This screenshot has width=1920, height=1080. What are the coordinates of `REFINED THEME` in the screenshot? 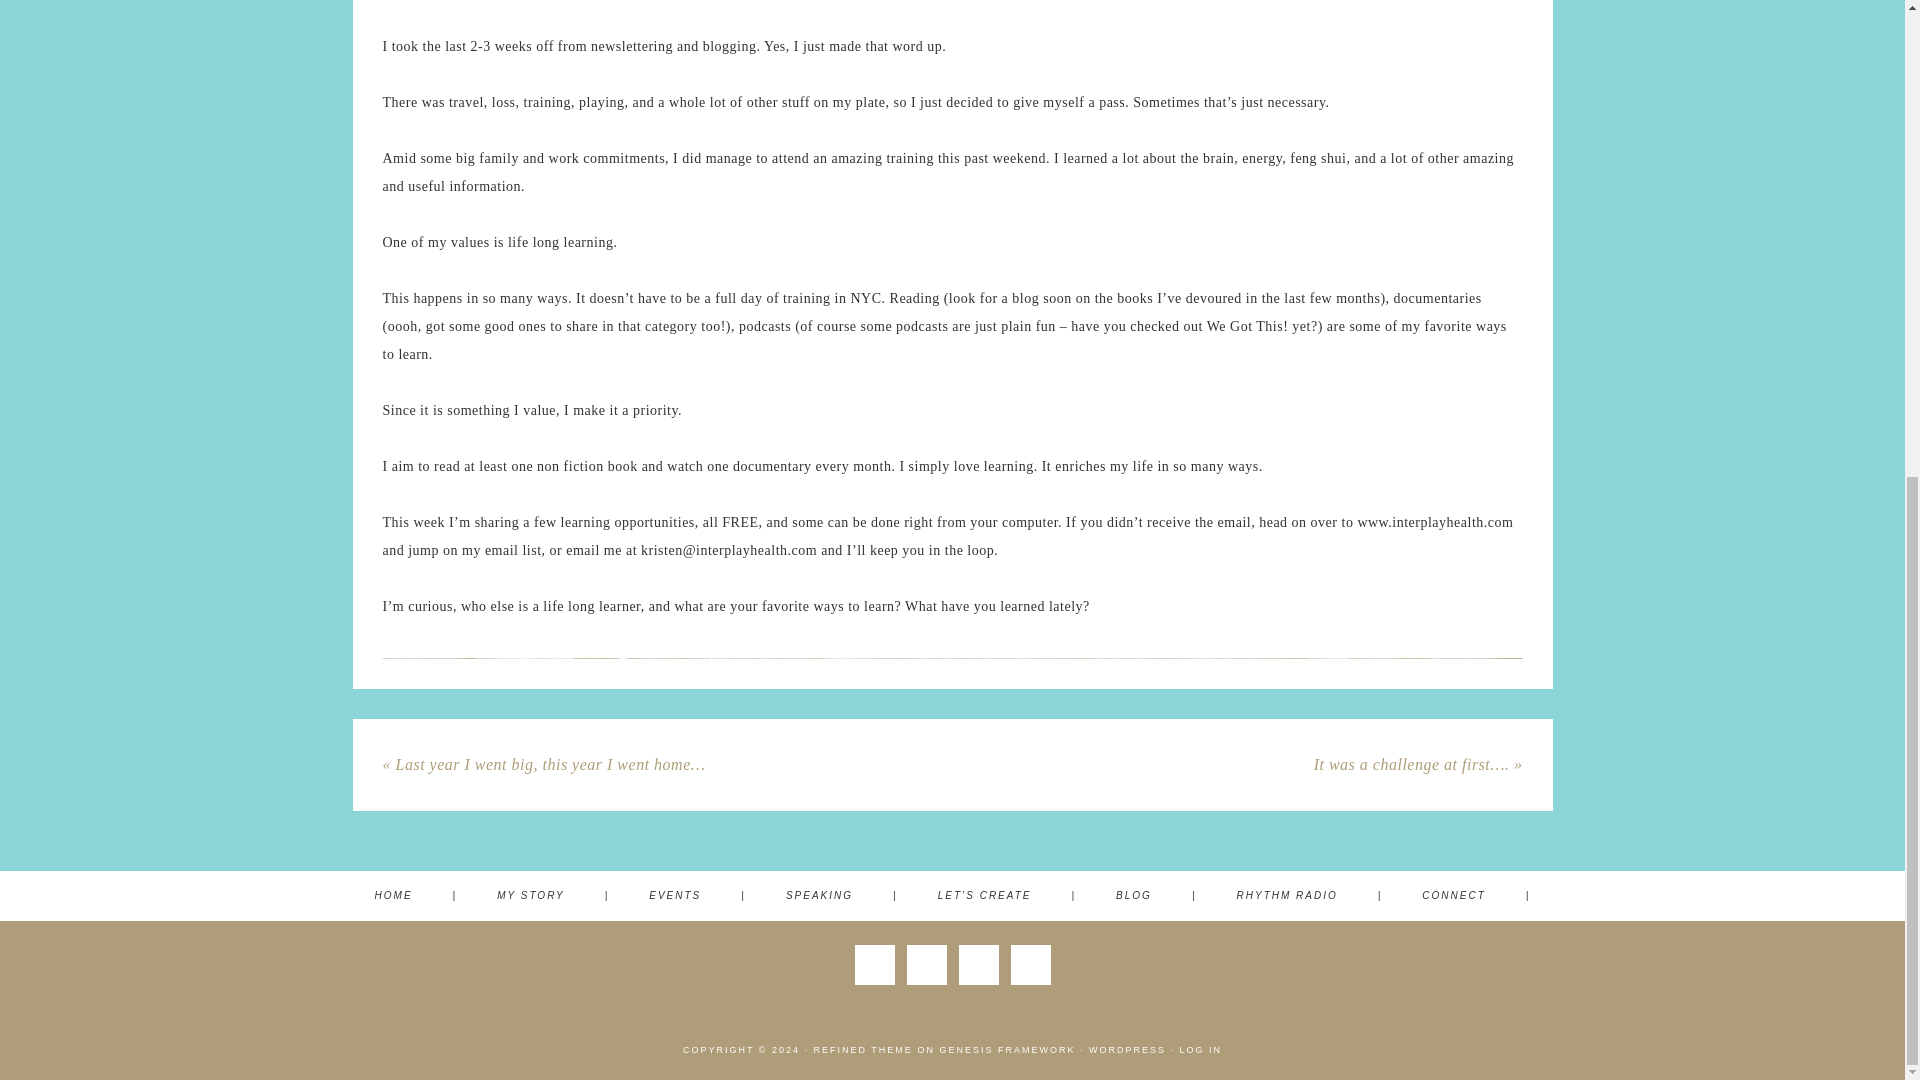 It's located at (864, 1050).